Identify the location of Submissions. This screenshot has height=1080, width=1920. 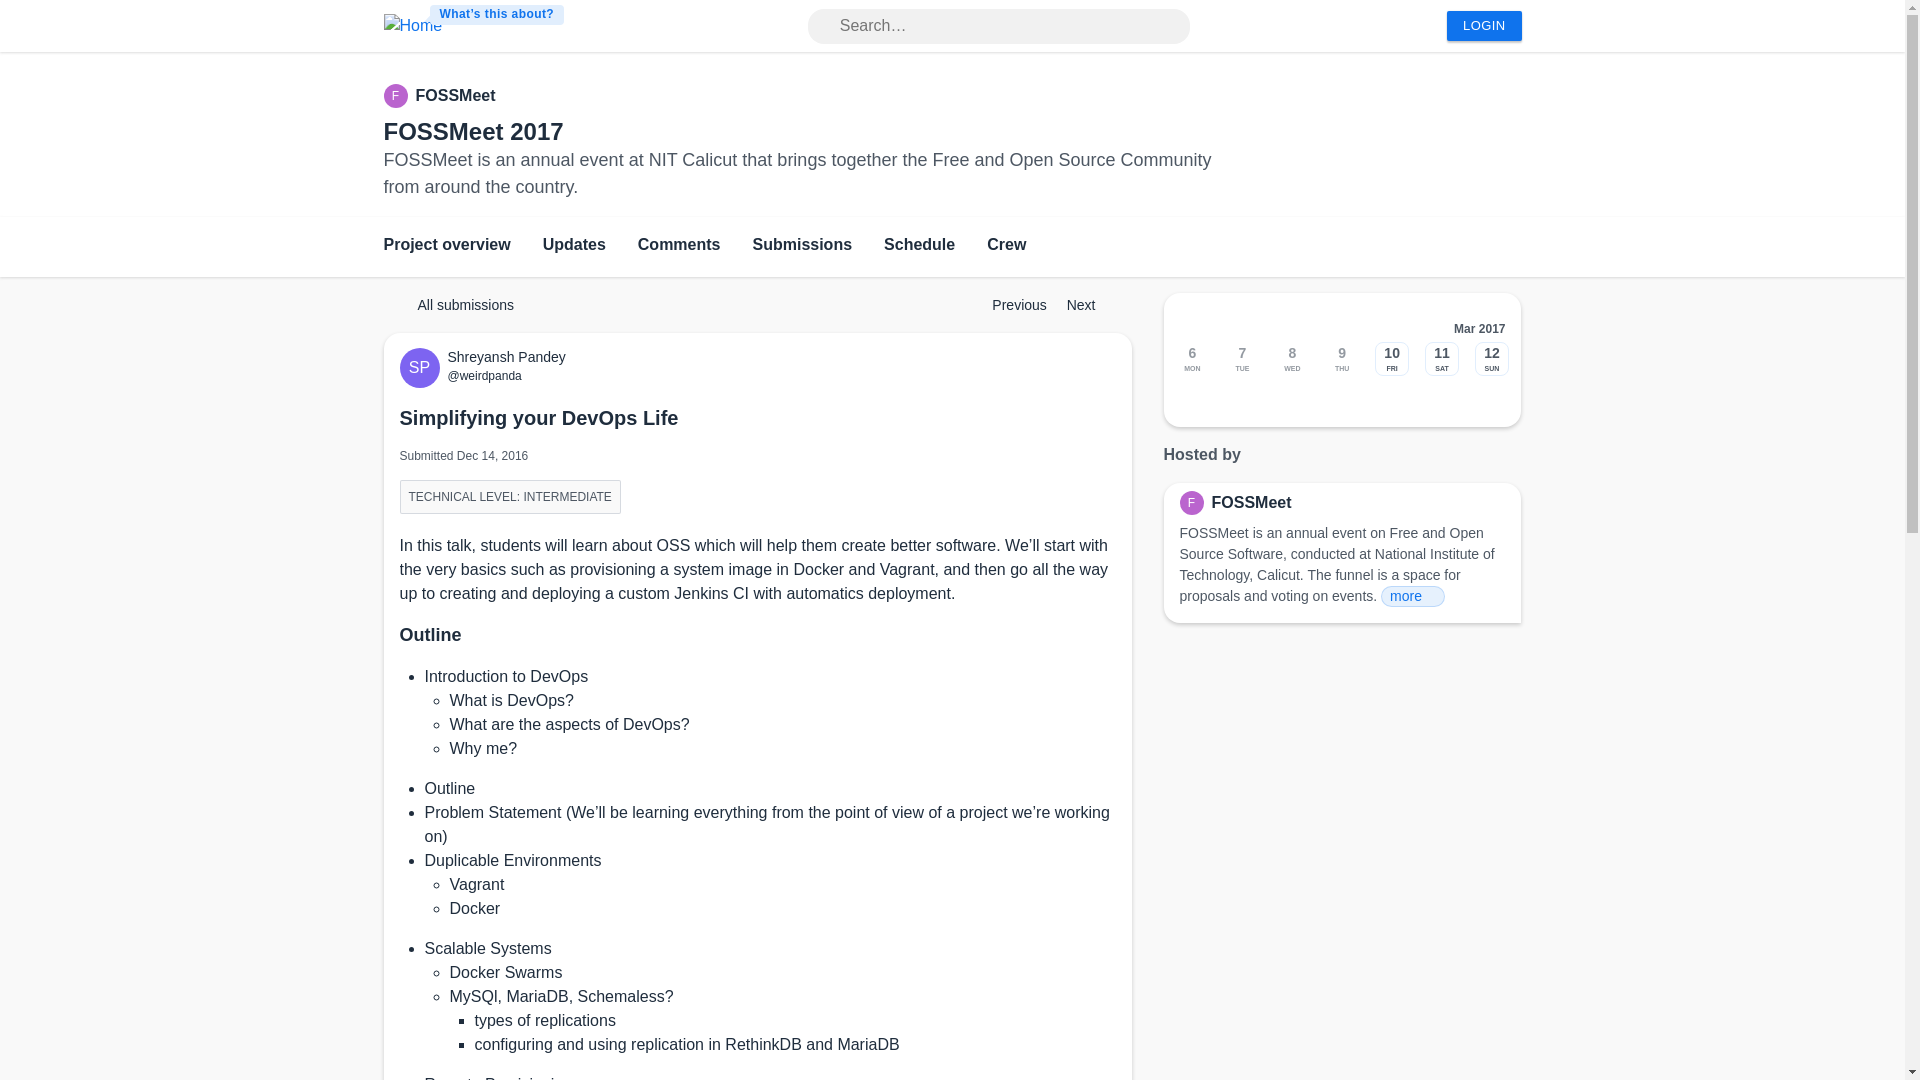
(802, 246).